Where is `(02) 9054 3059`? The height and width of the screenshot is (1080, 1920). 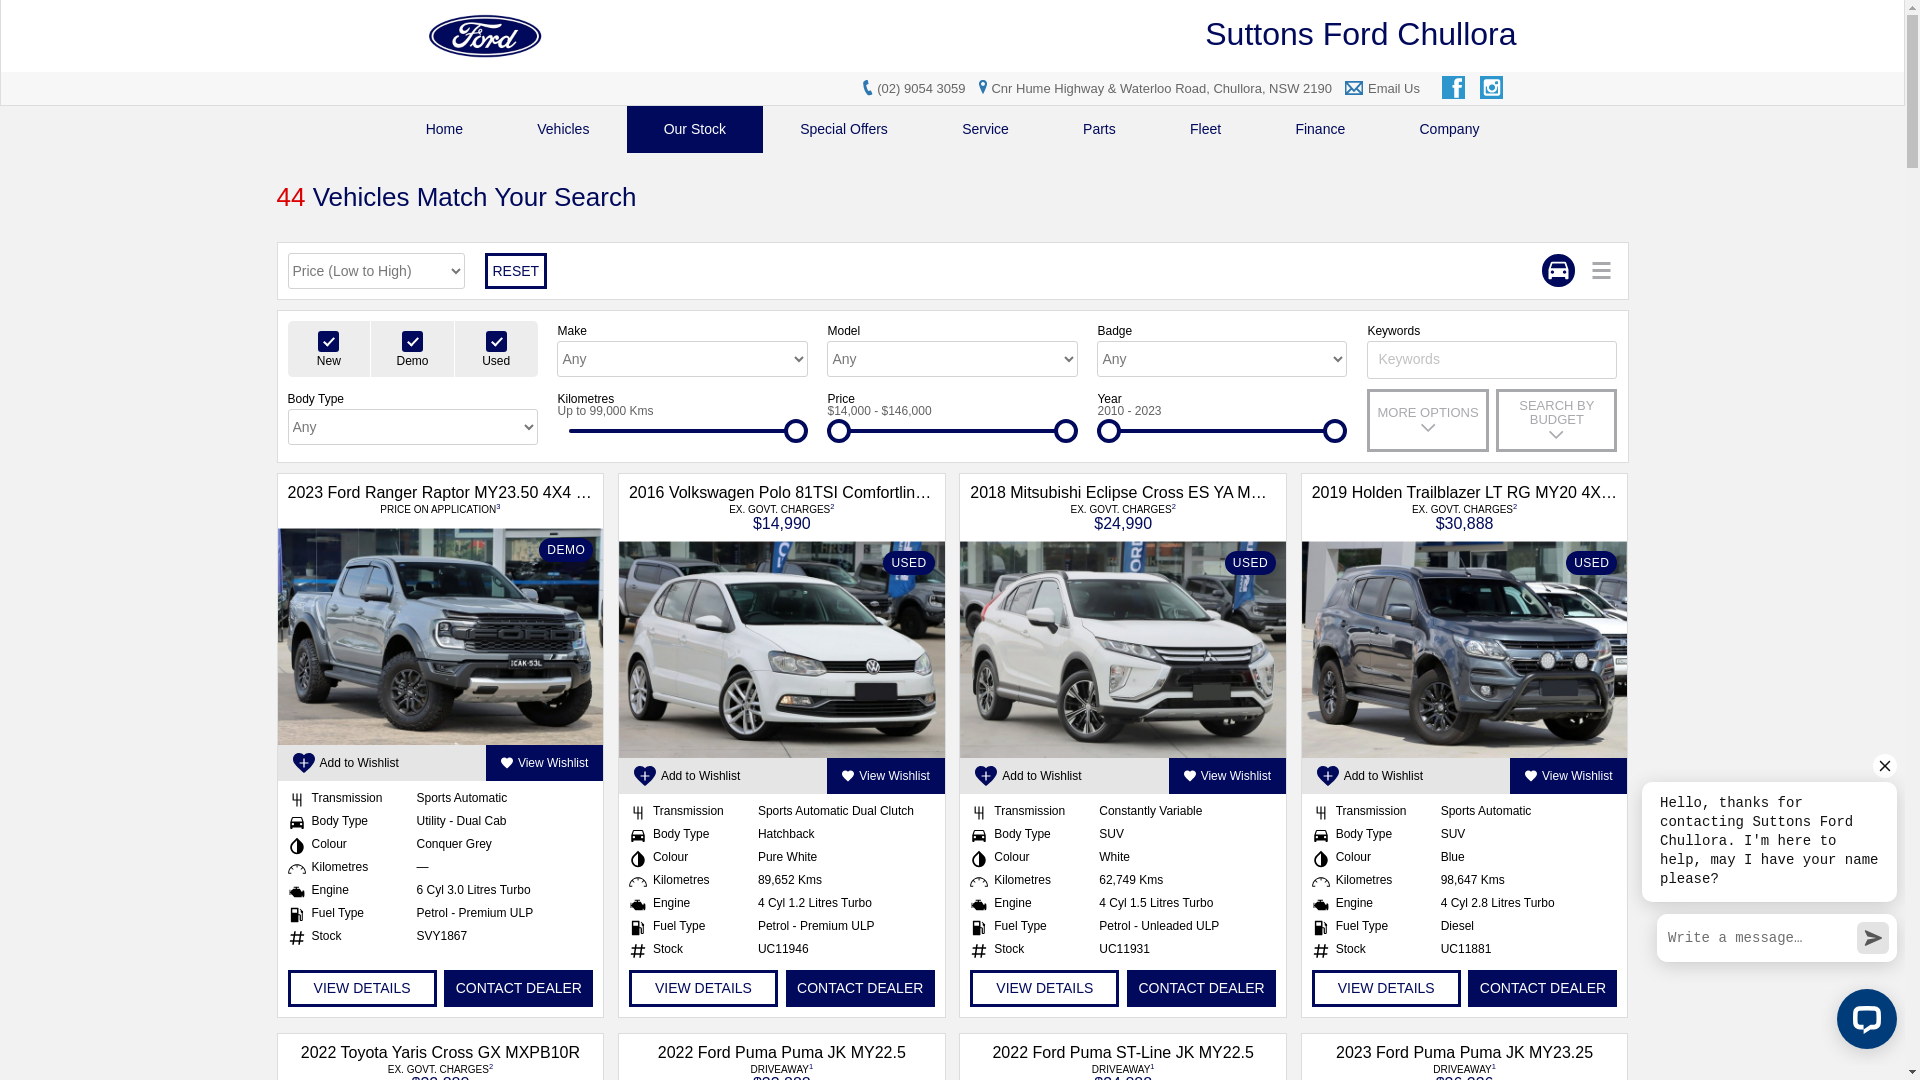
(02) 9054 3059 is located at coordinates (920, 88).